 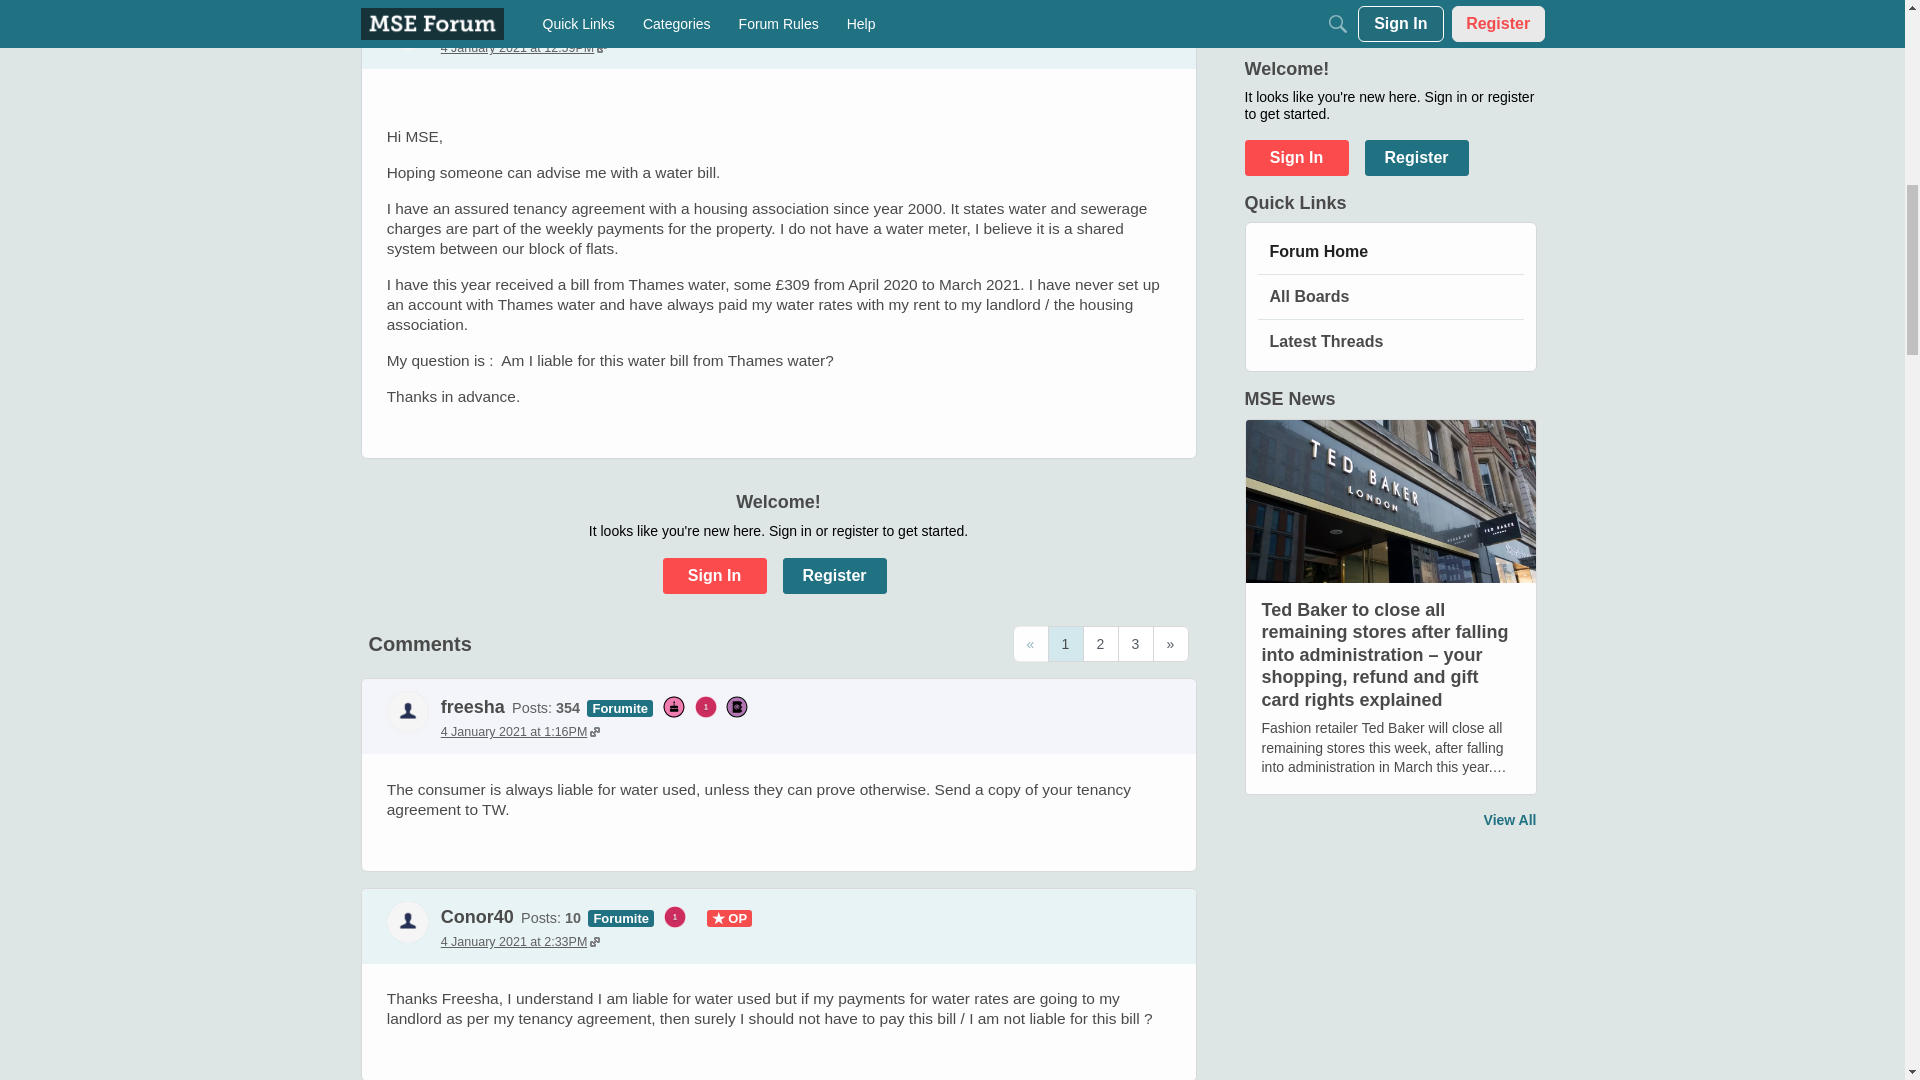 What do you see at coordinates (833, 576) in the screenshot?
I see `Register` at bounding box center [833, 576].